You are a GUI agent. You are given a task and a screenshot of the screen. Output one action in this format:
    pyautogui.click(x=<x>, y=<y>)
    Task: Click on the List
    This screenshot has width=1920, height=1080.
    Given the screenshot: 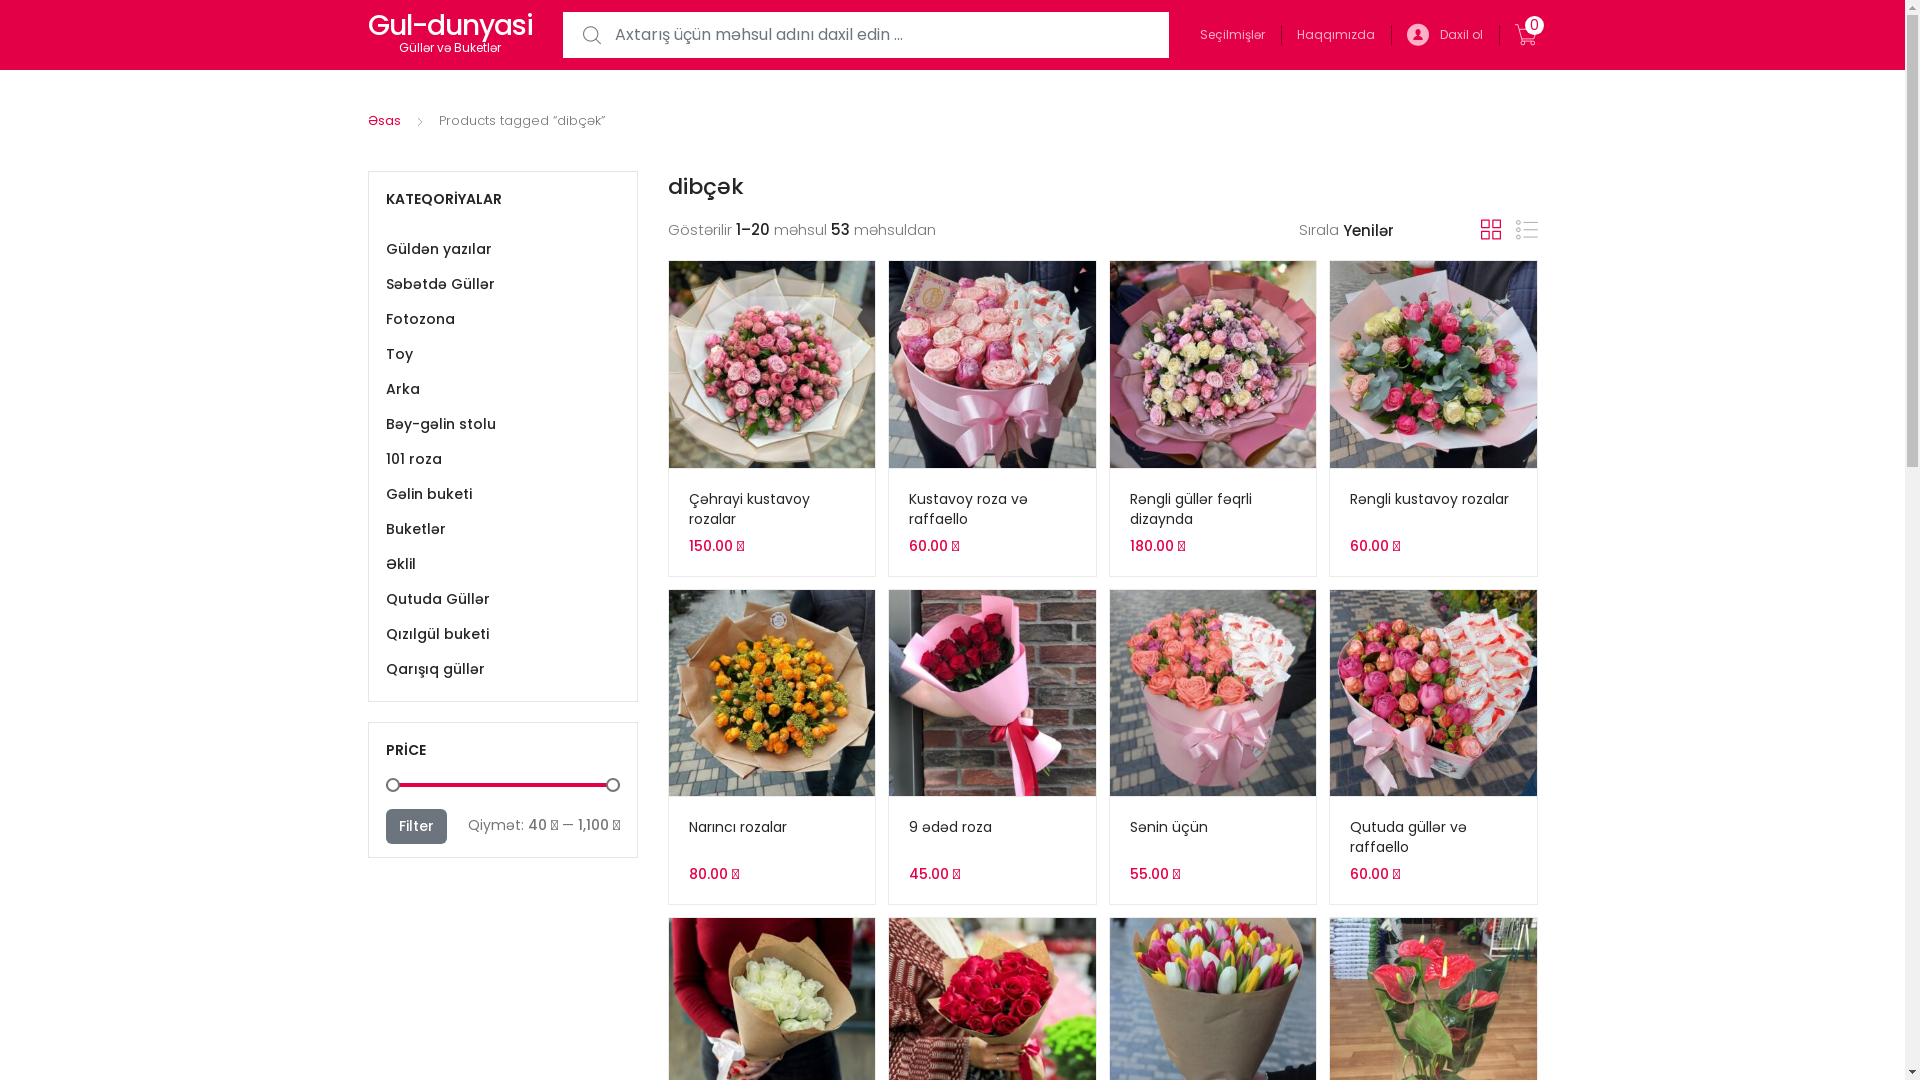 What is the action you would take?
    pyautogui.click(x=1527, y=230)
    